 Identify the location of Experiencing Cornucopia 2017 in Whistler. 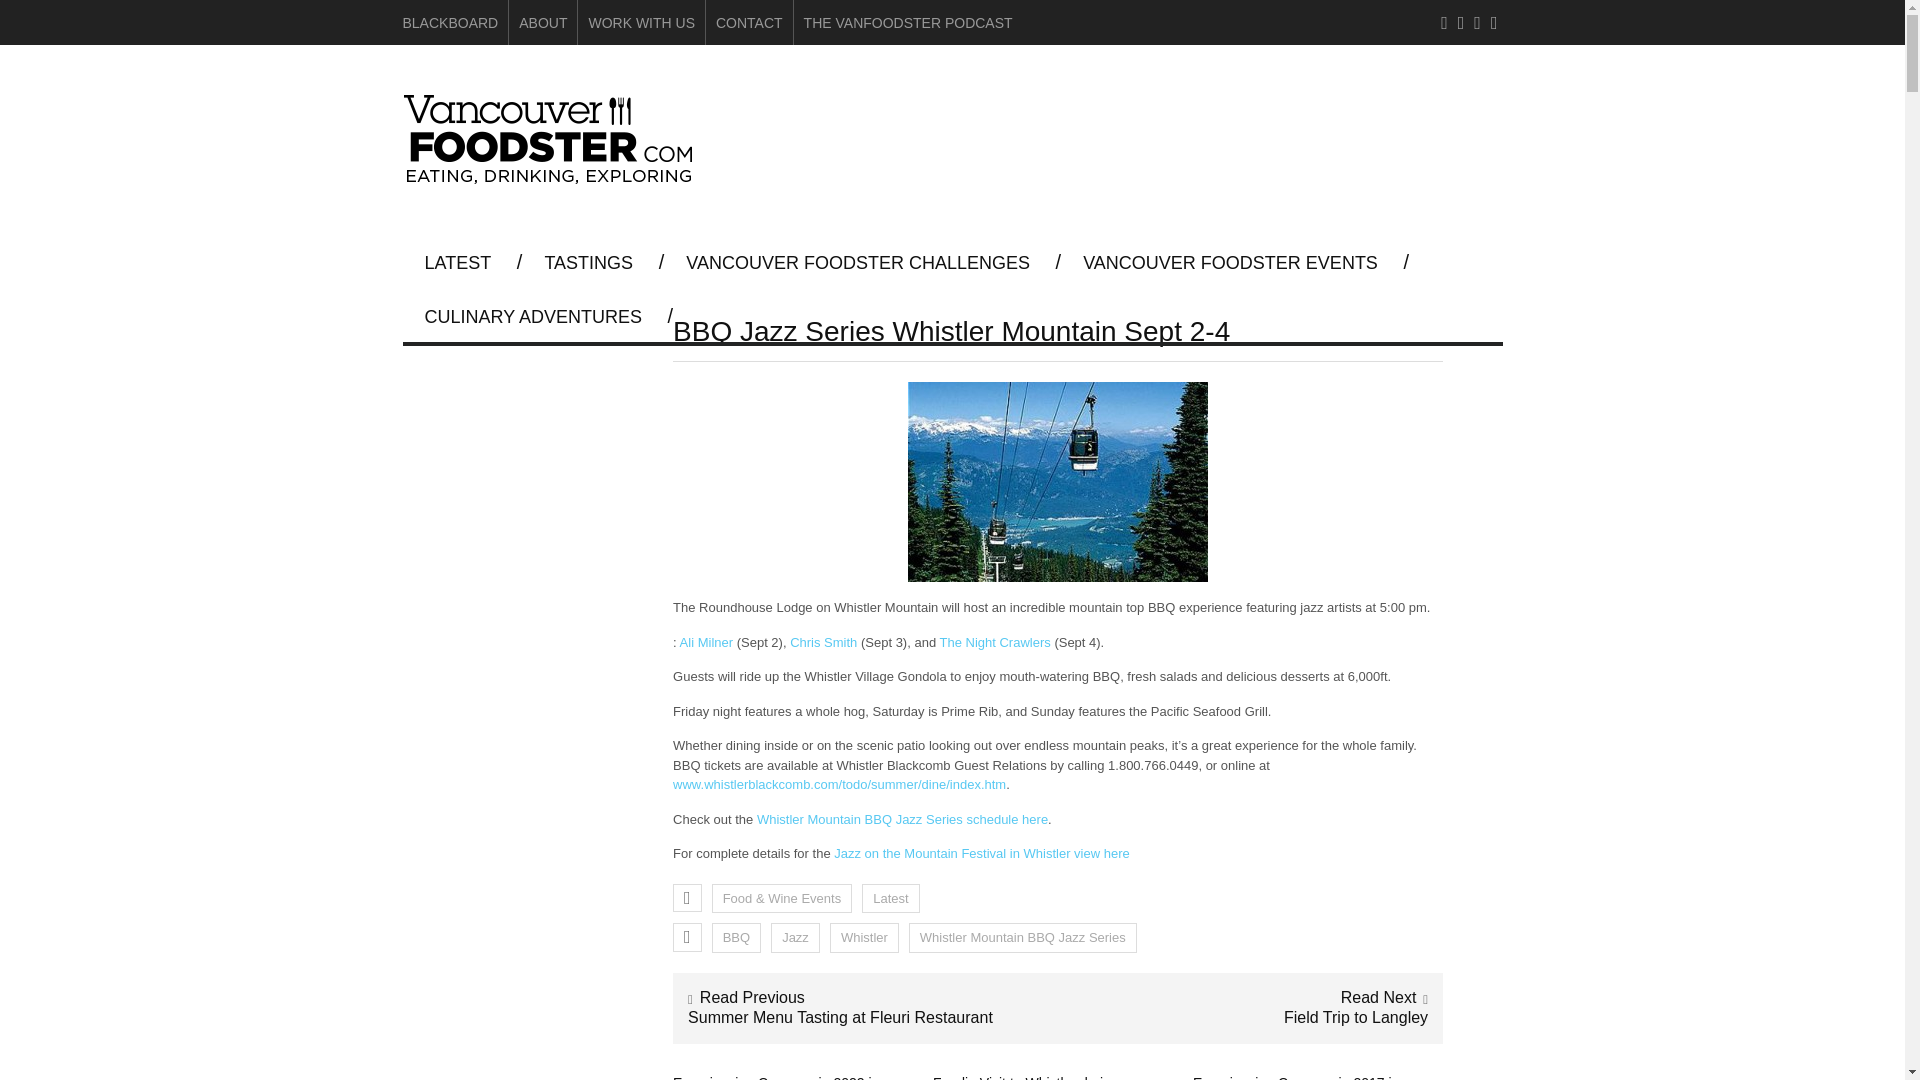
(1296, 1077).